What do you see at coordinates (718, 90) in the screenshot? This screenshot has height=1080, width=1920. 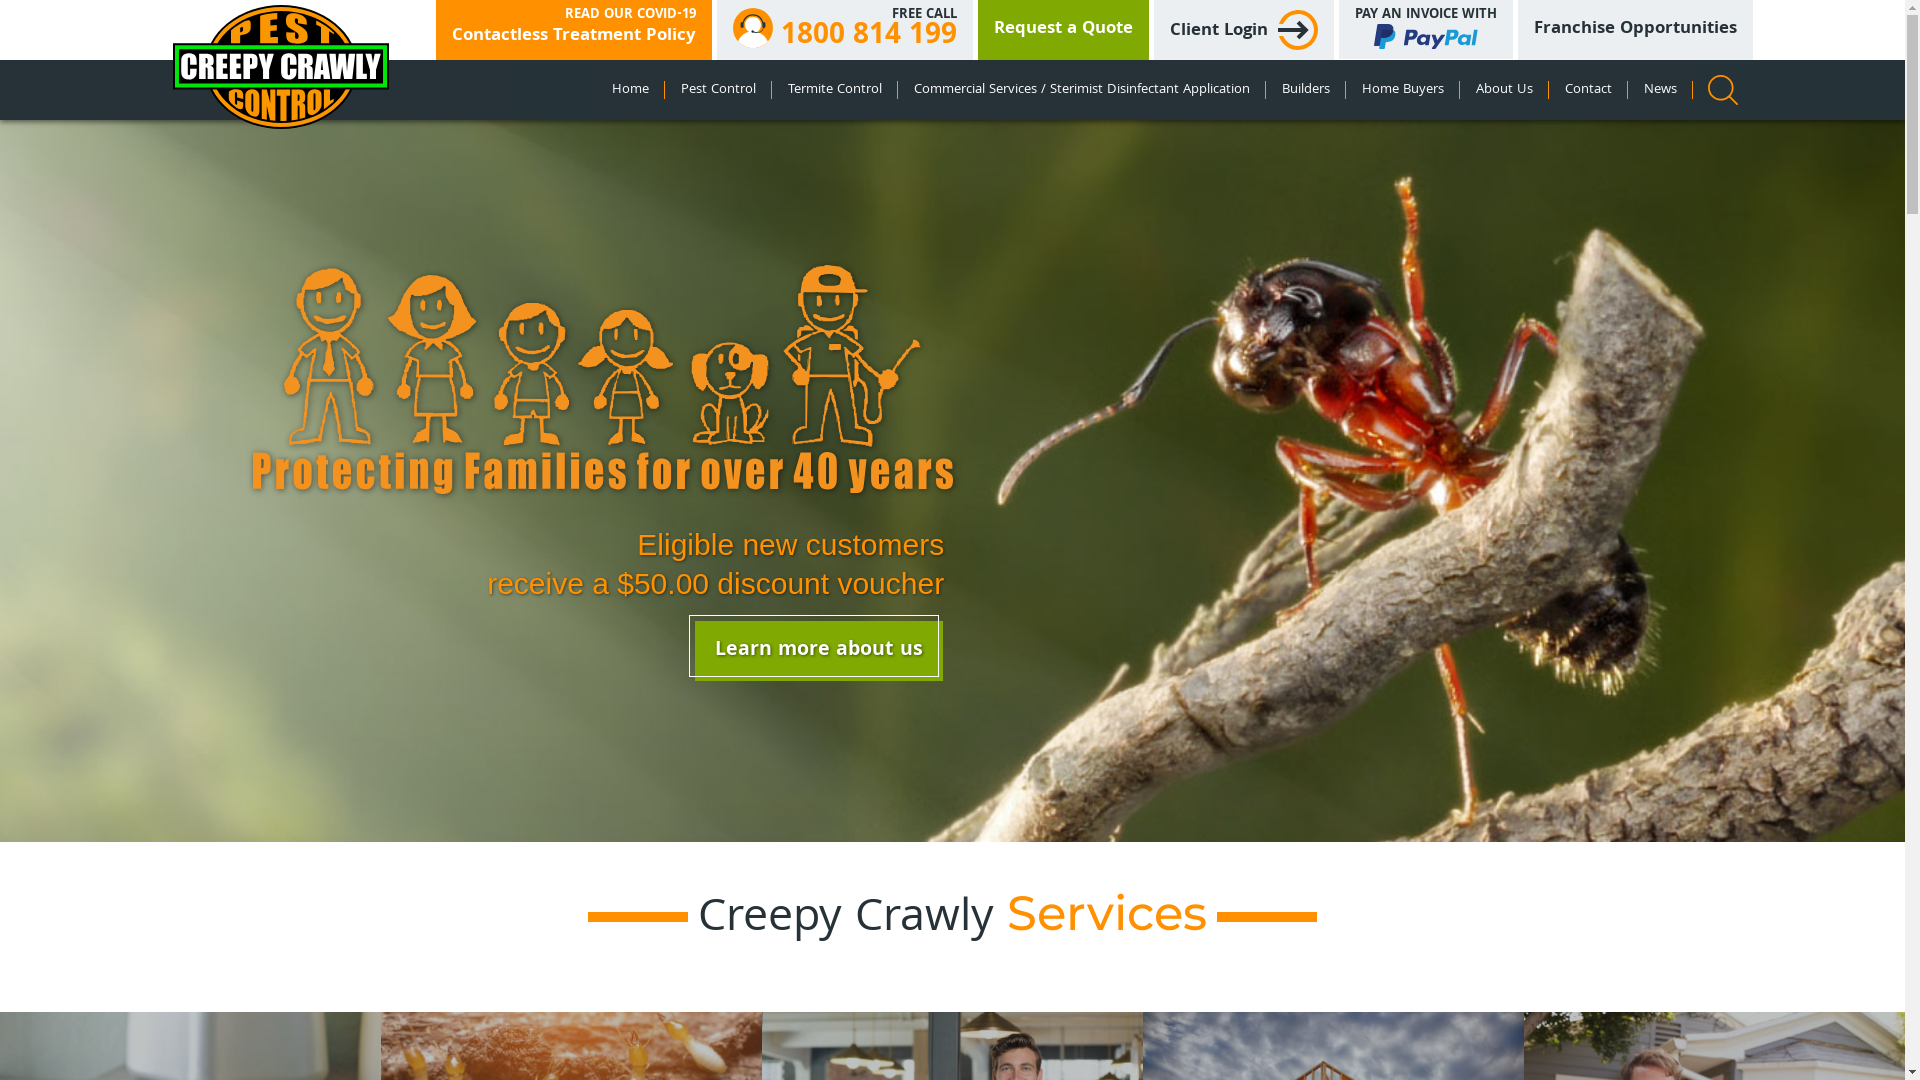 I see `Pest Control` at bounding box center [718, 90].